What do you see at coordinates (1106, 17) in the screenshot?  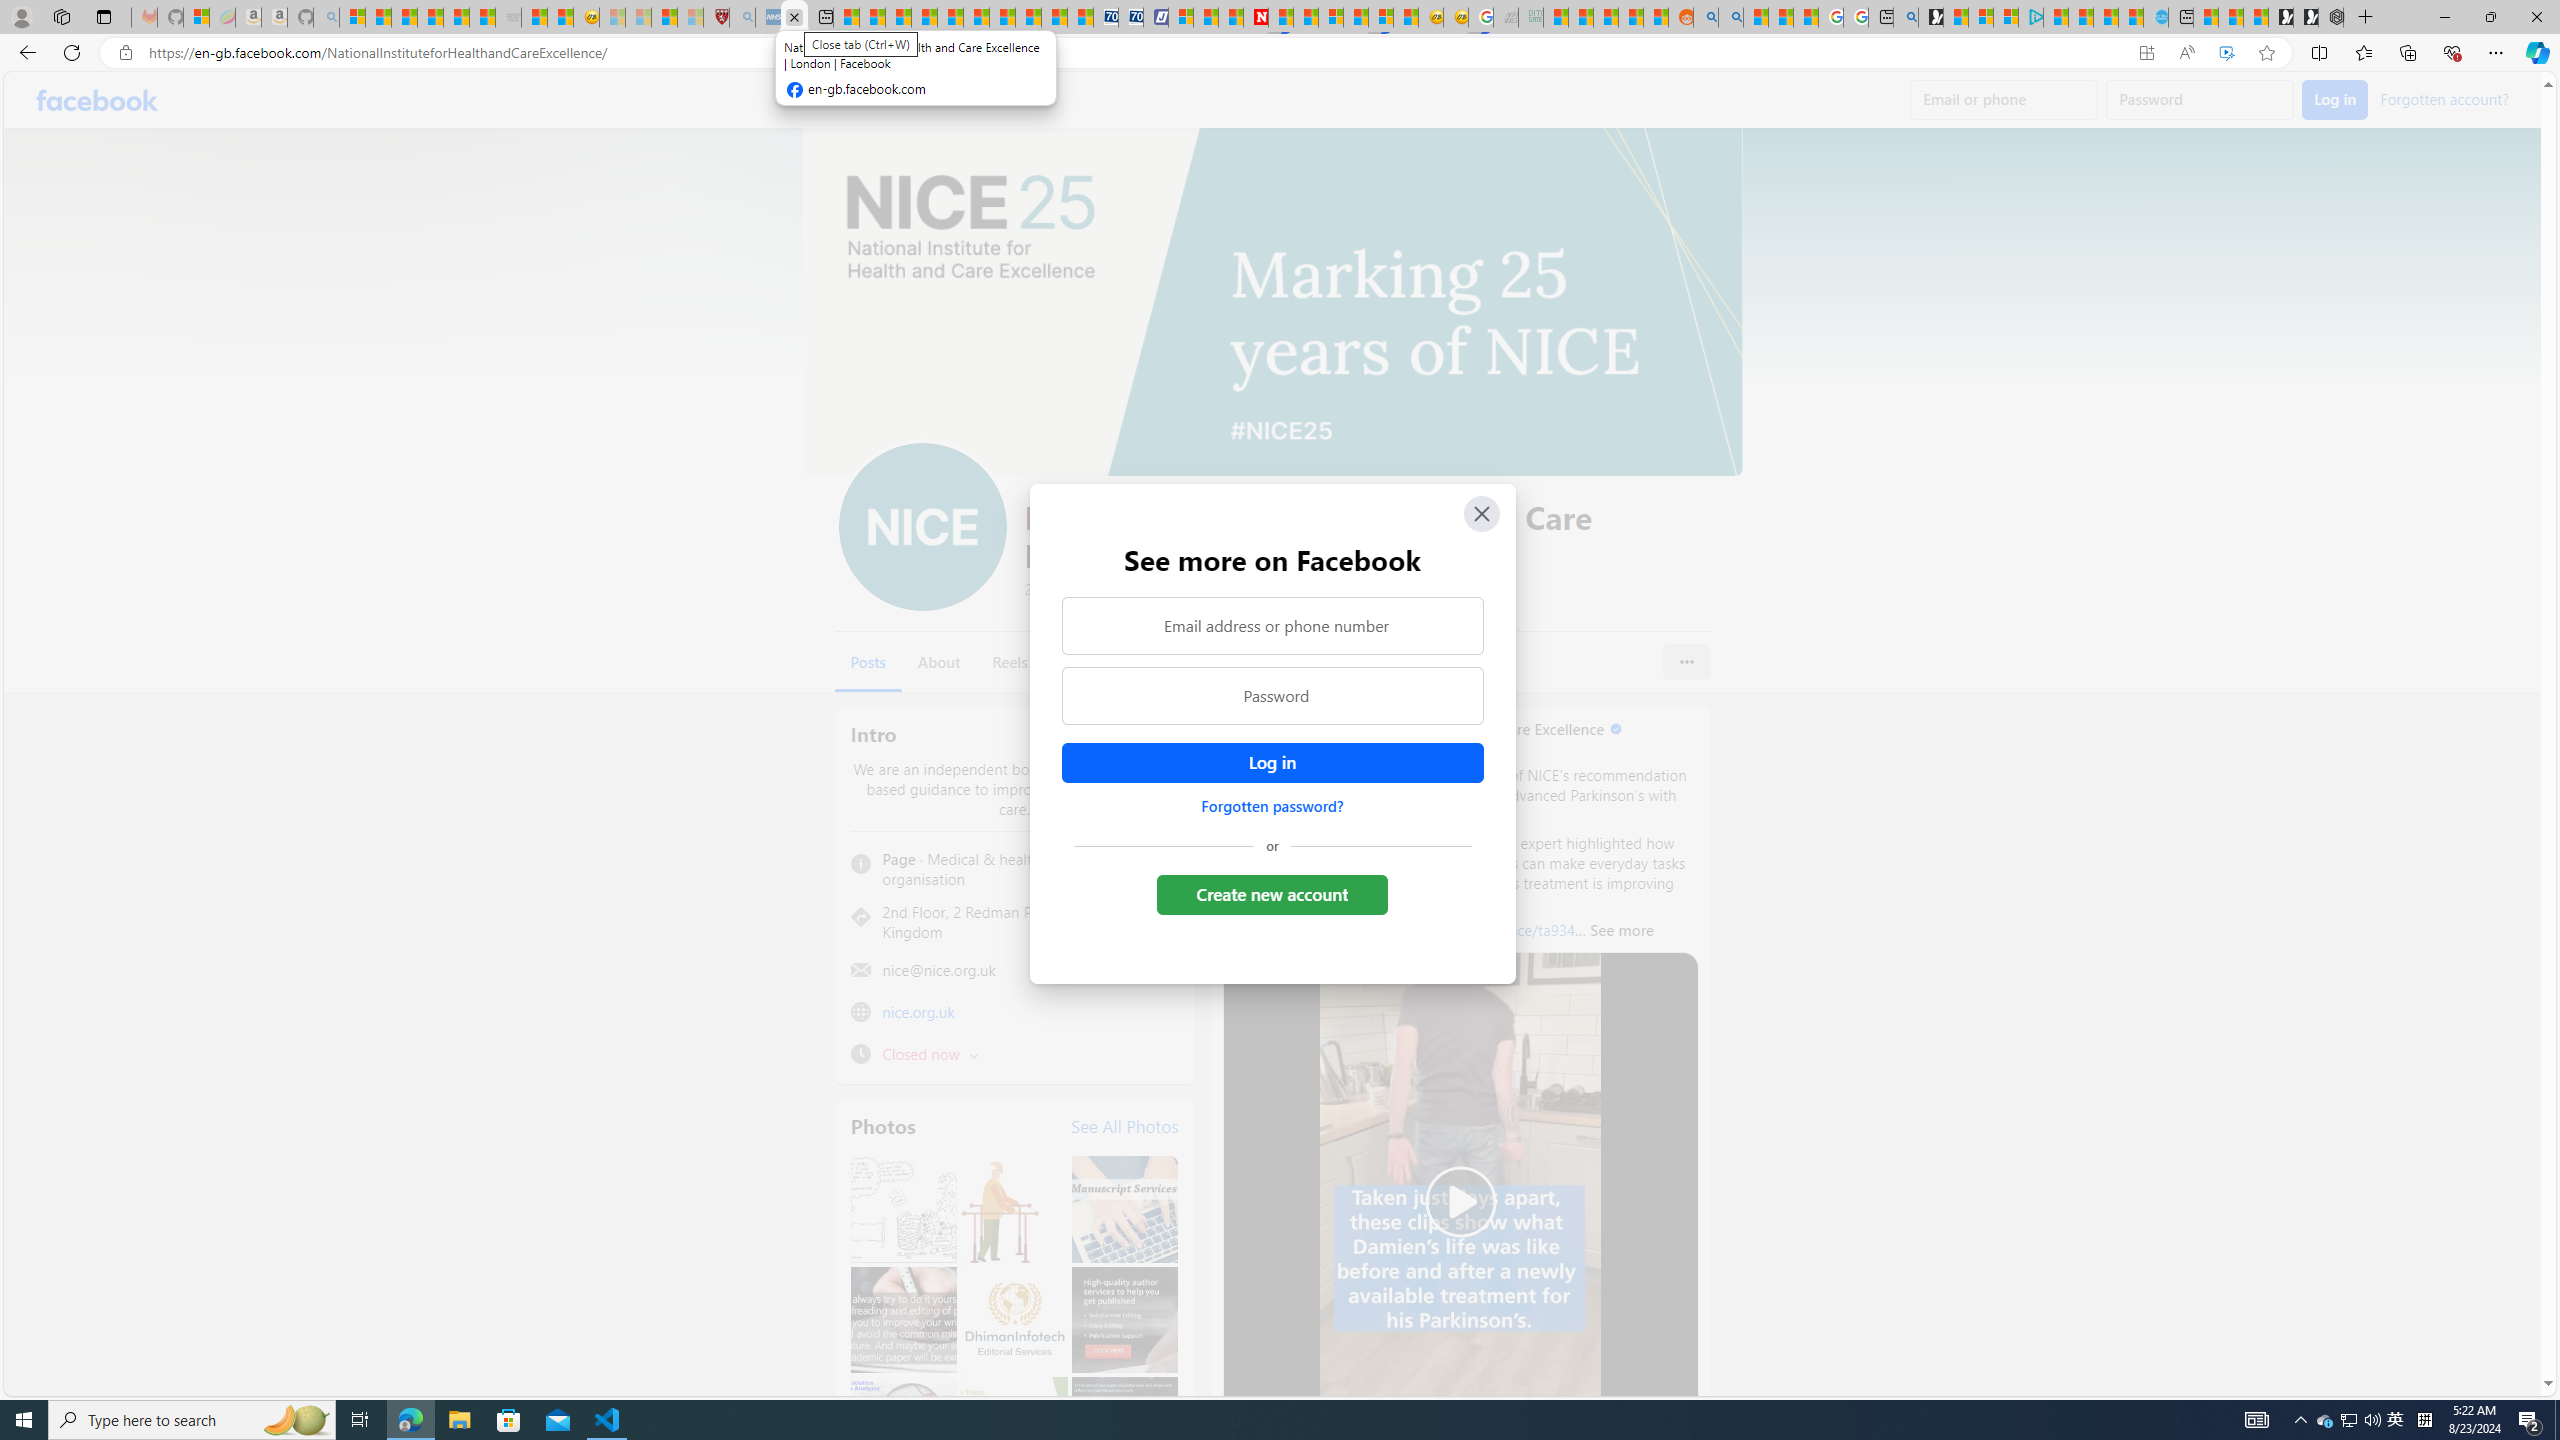 I see `Cheap Car Rentals - Save70.com` at bounding box center [1106, 17].